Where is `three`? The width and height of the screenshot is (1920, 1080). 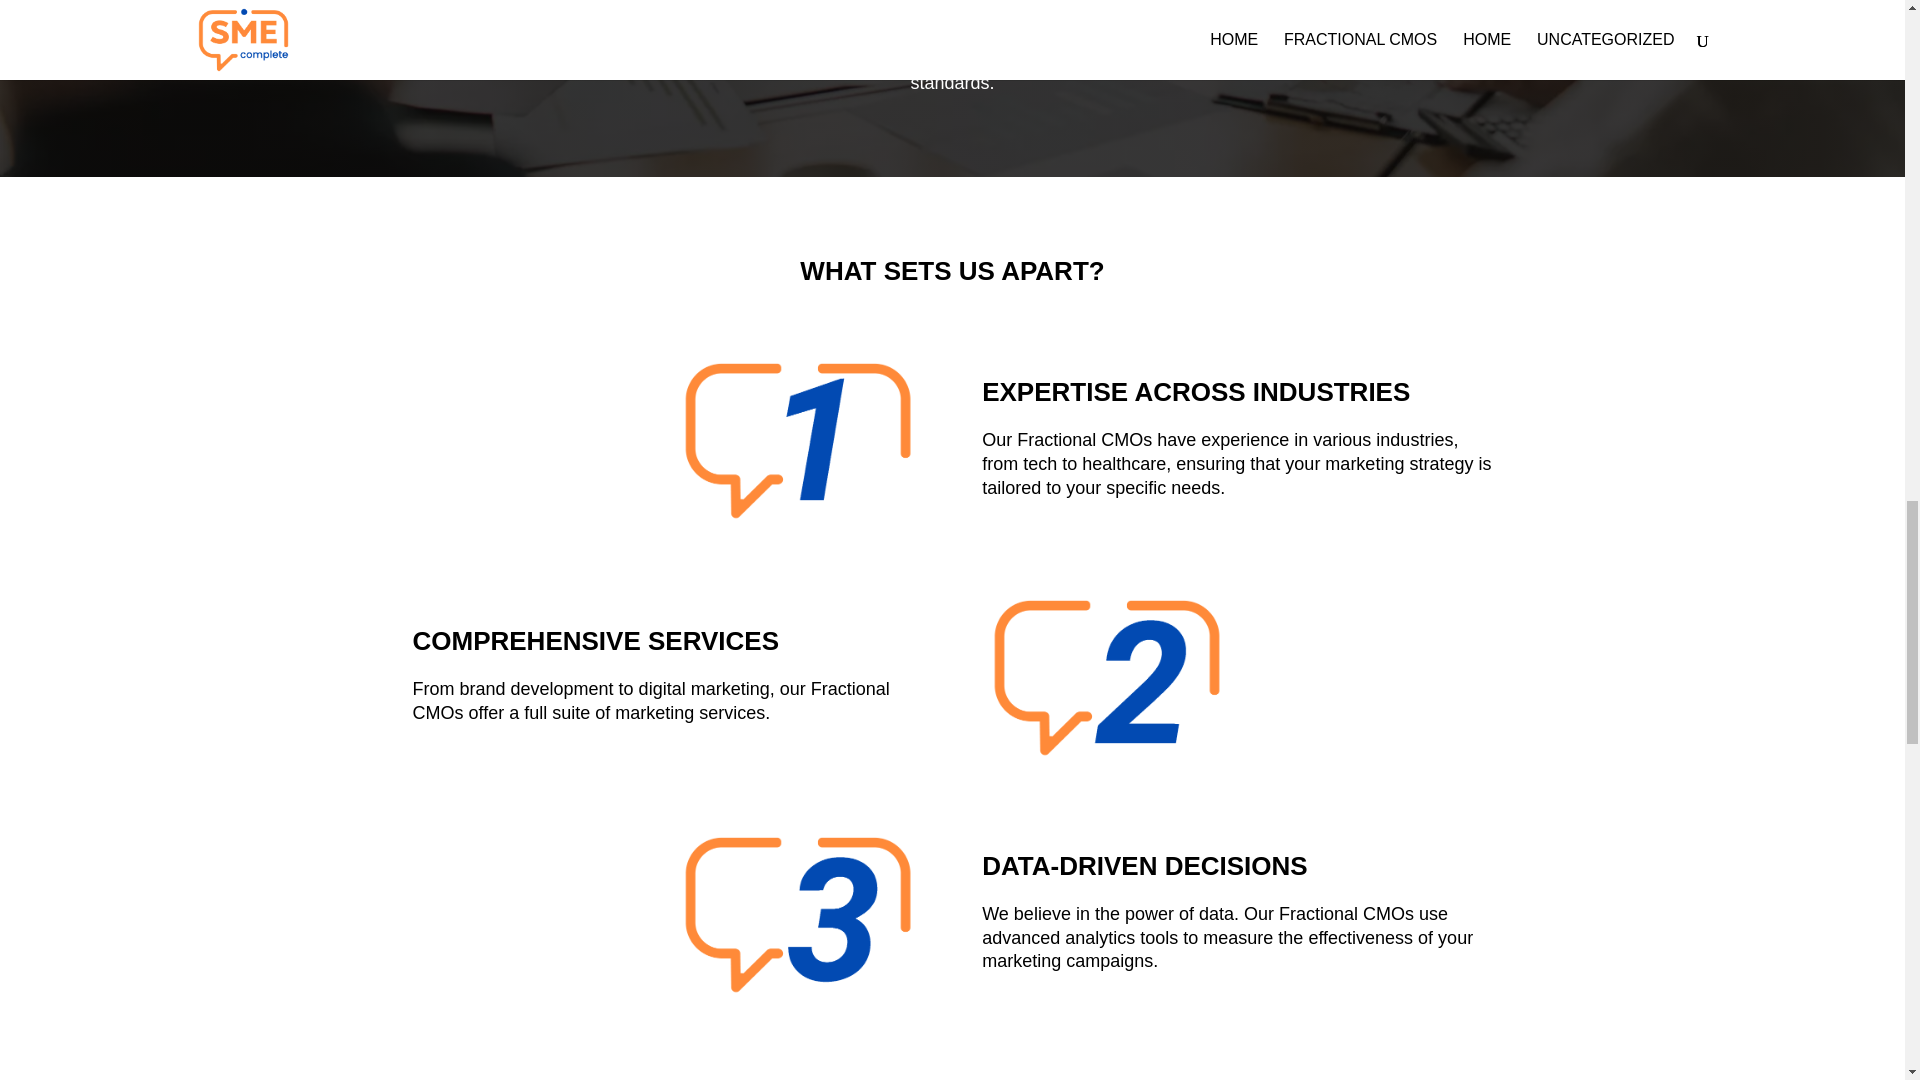
three is located at coordinates (798, 913).